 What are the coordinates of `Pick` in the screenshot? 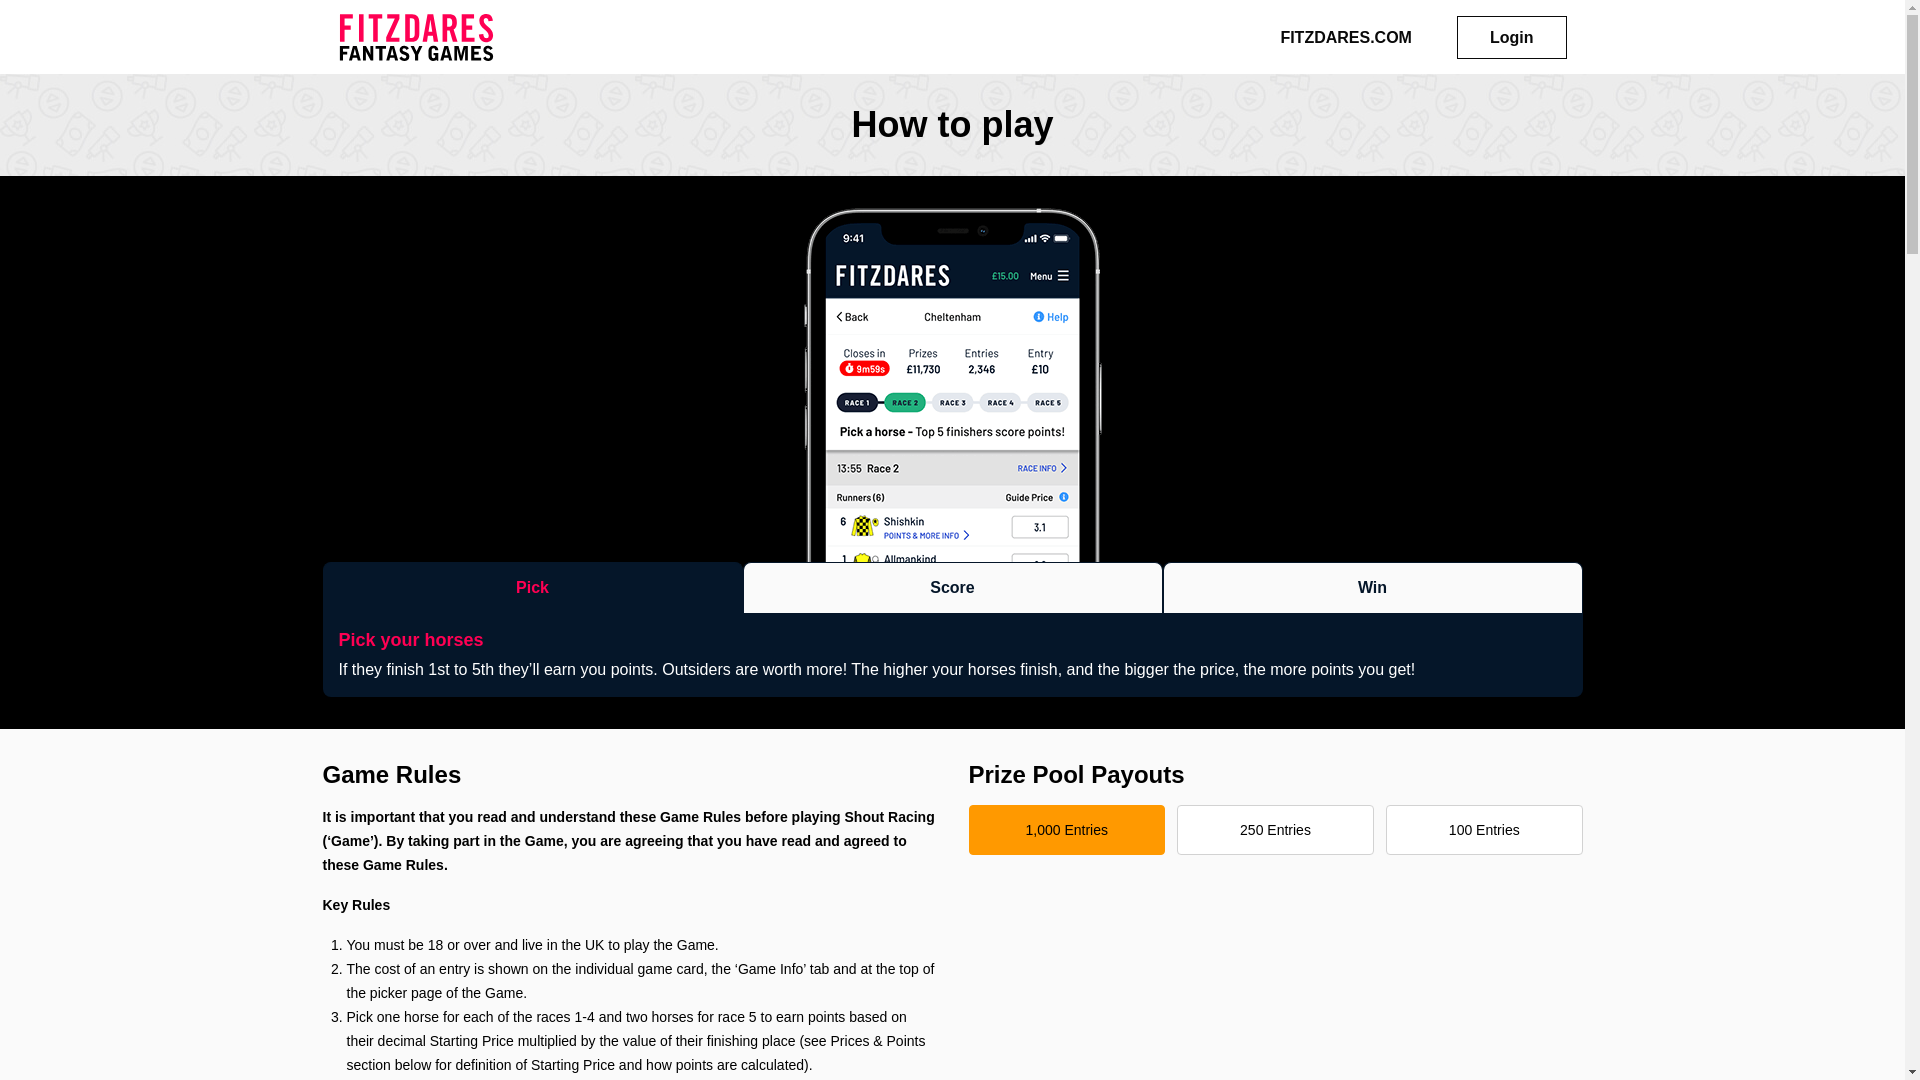 It's located at (532, 587).